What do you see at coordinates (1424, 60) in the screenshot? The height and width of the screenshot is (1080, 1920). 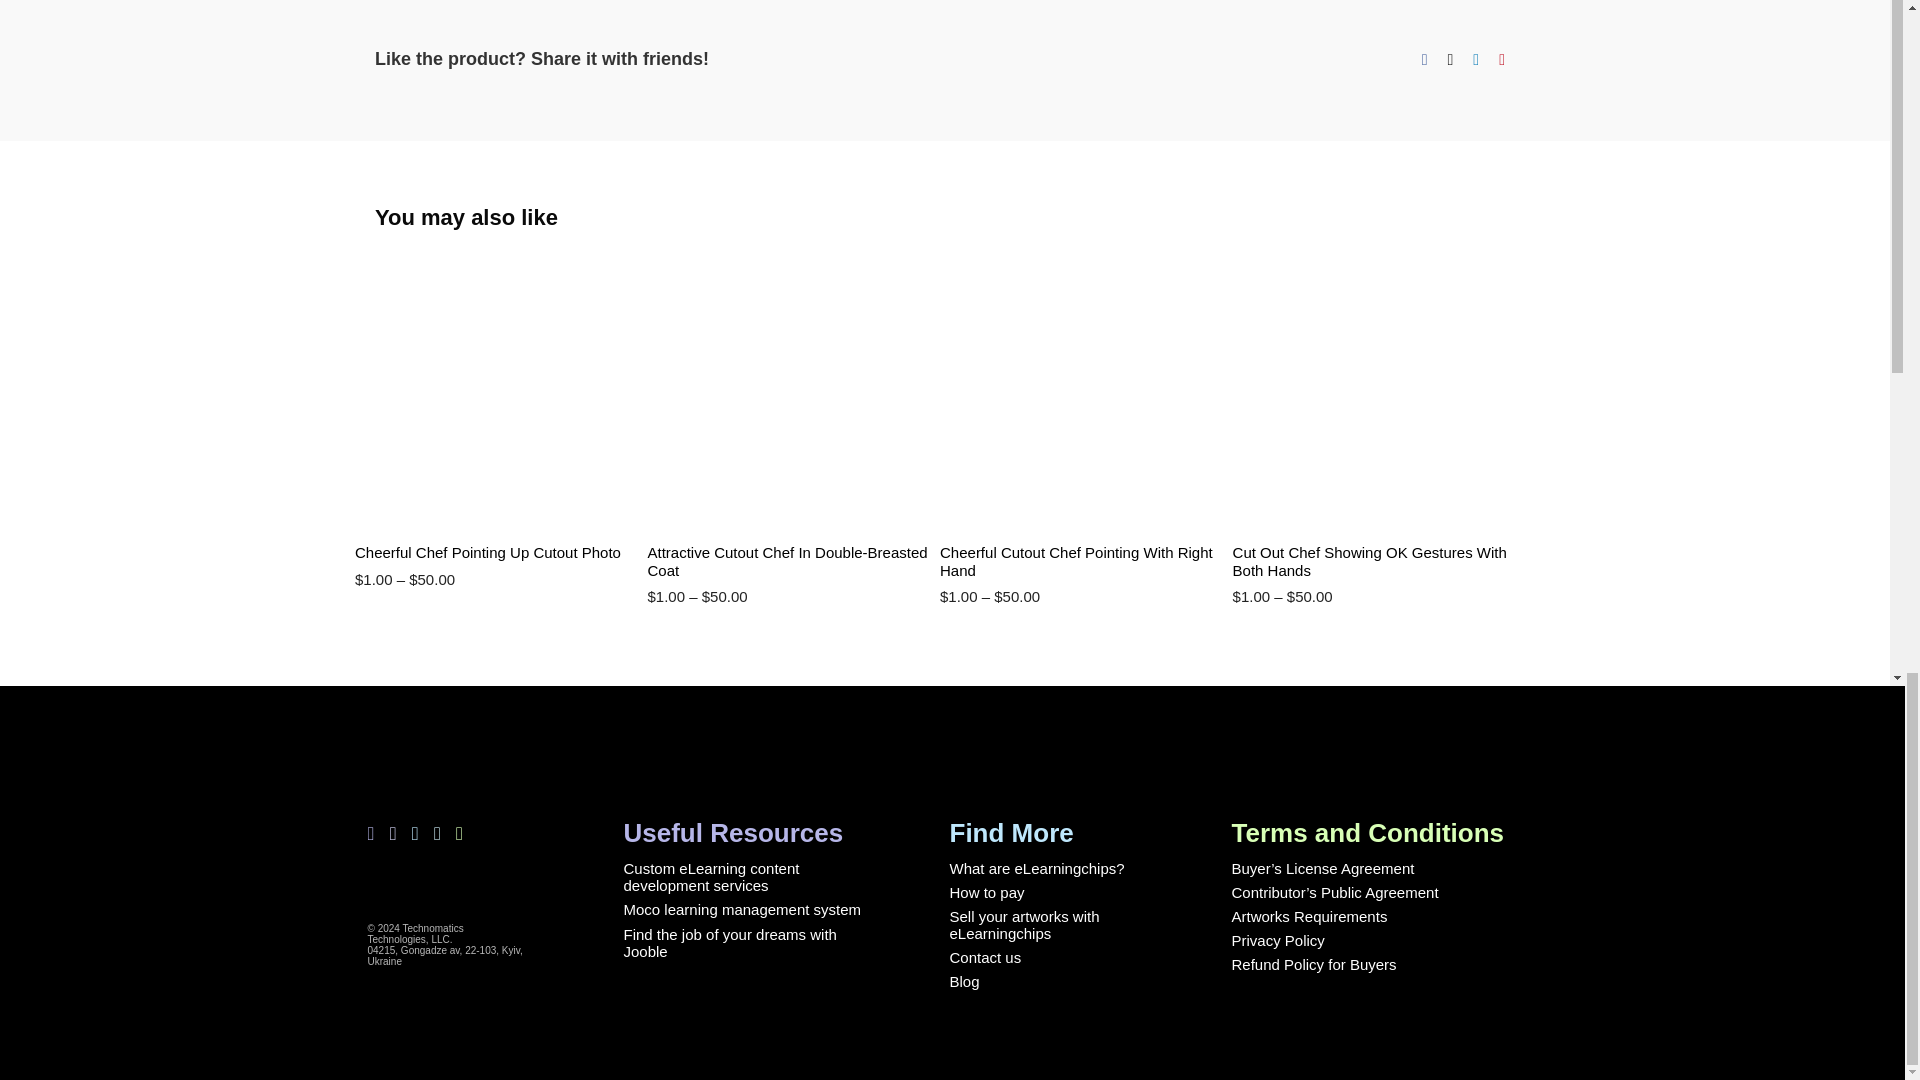 I see `Facebook` at bounding box center [1424, 60].